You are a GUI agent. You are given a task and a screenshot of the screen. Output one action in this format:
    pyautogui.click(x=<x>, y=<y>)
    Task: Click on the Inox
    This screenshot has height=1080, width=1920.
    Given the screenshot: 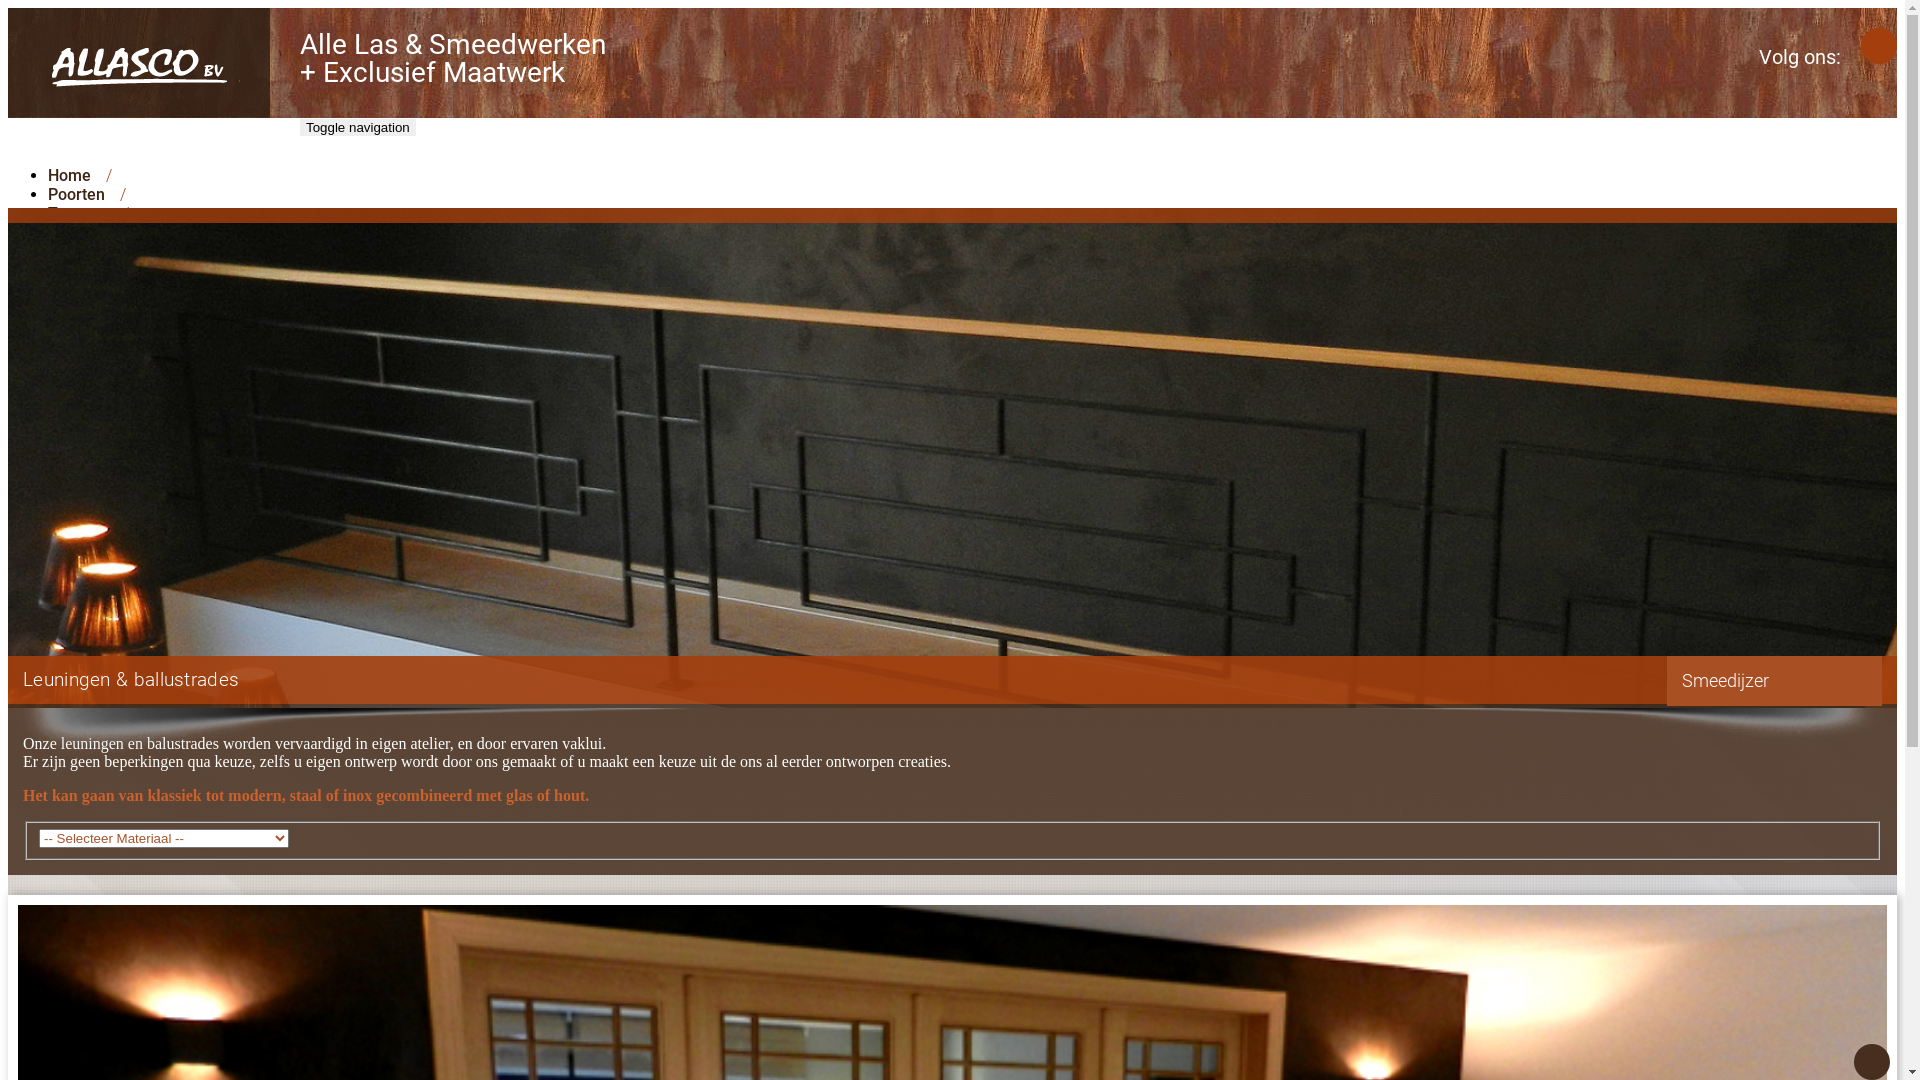 What is the action you would take?
    pyautogui.click(x=972, y=252)
    